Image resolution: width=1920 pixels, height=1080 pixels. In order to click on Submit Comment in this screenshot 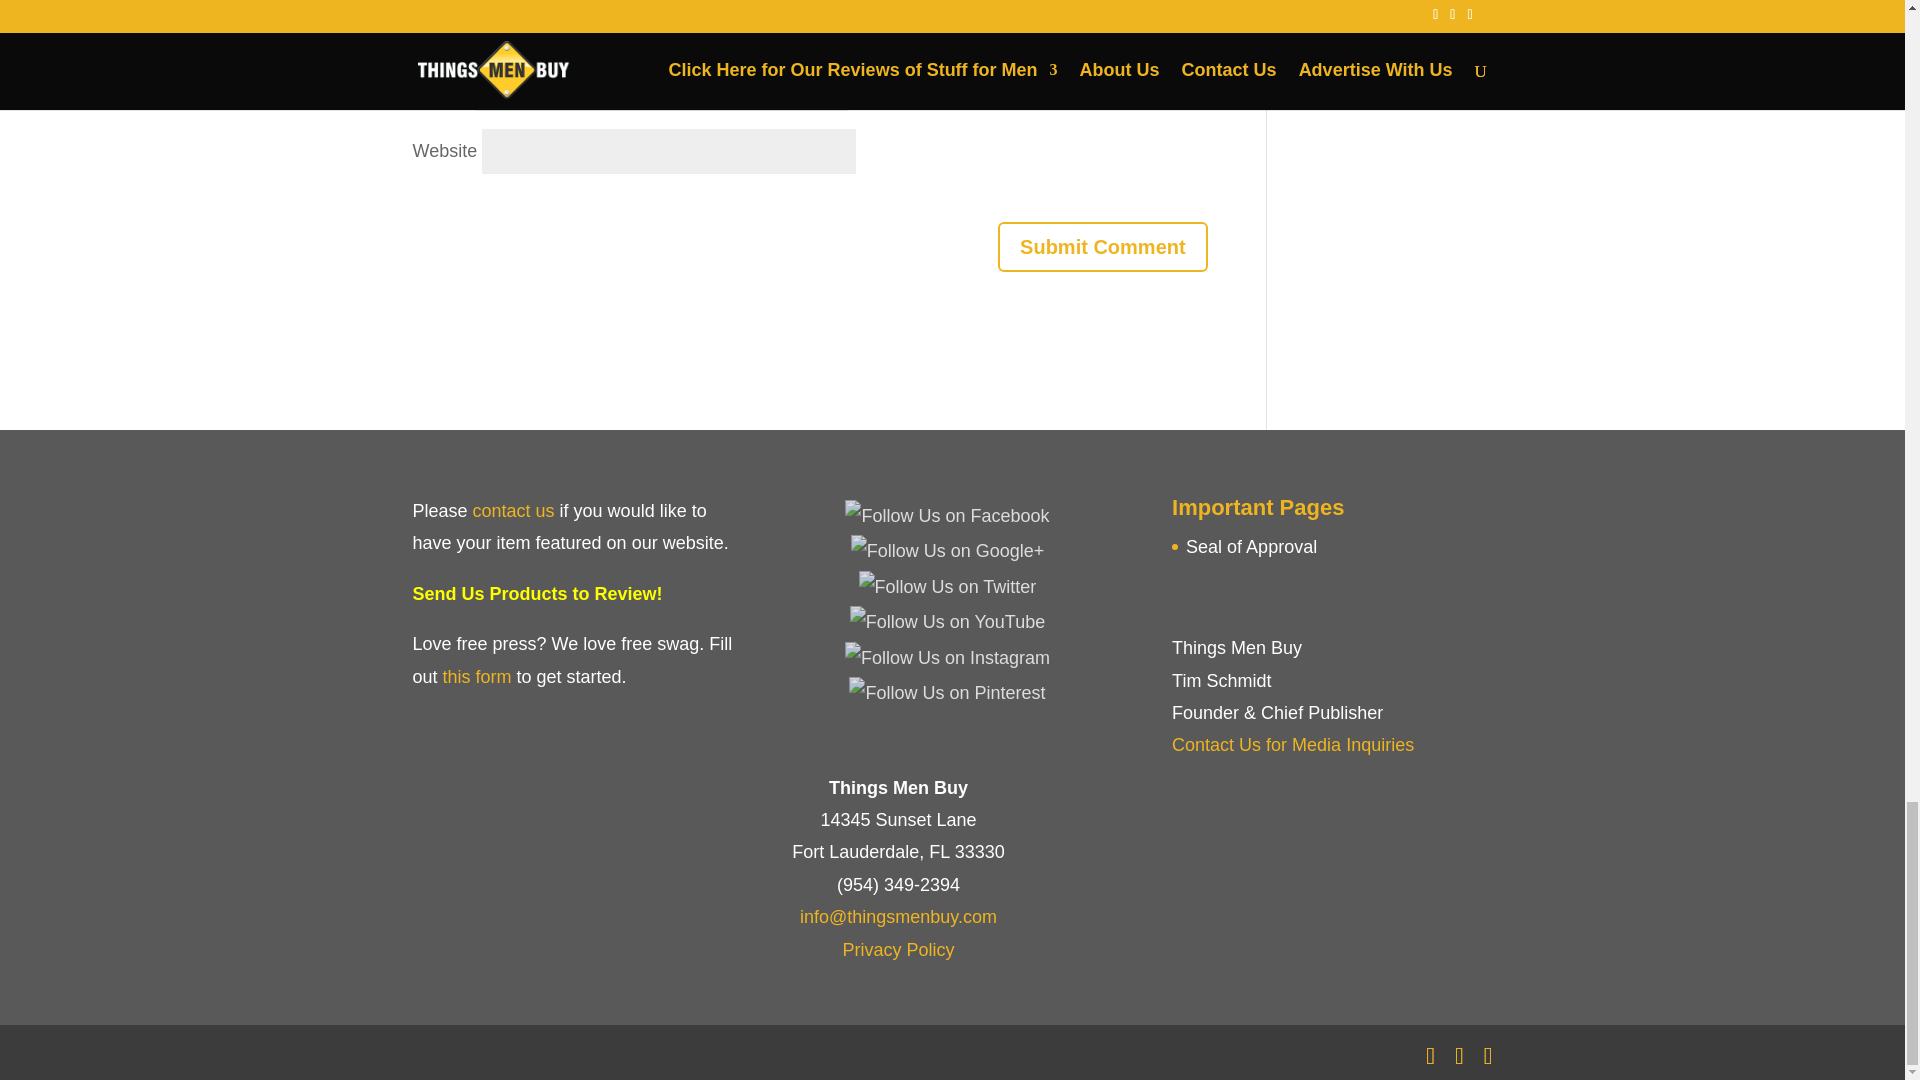, I will do `click(1102, 247)`.